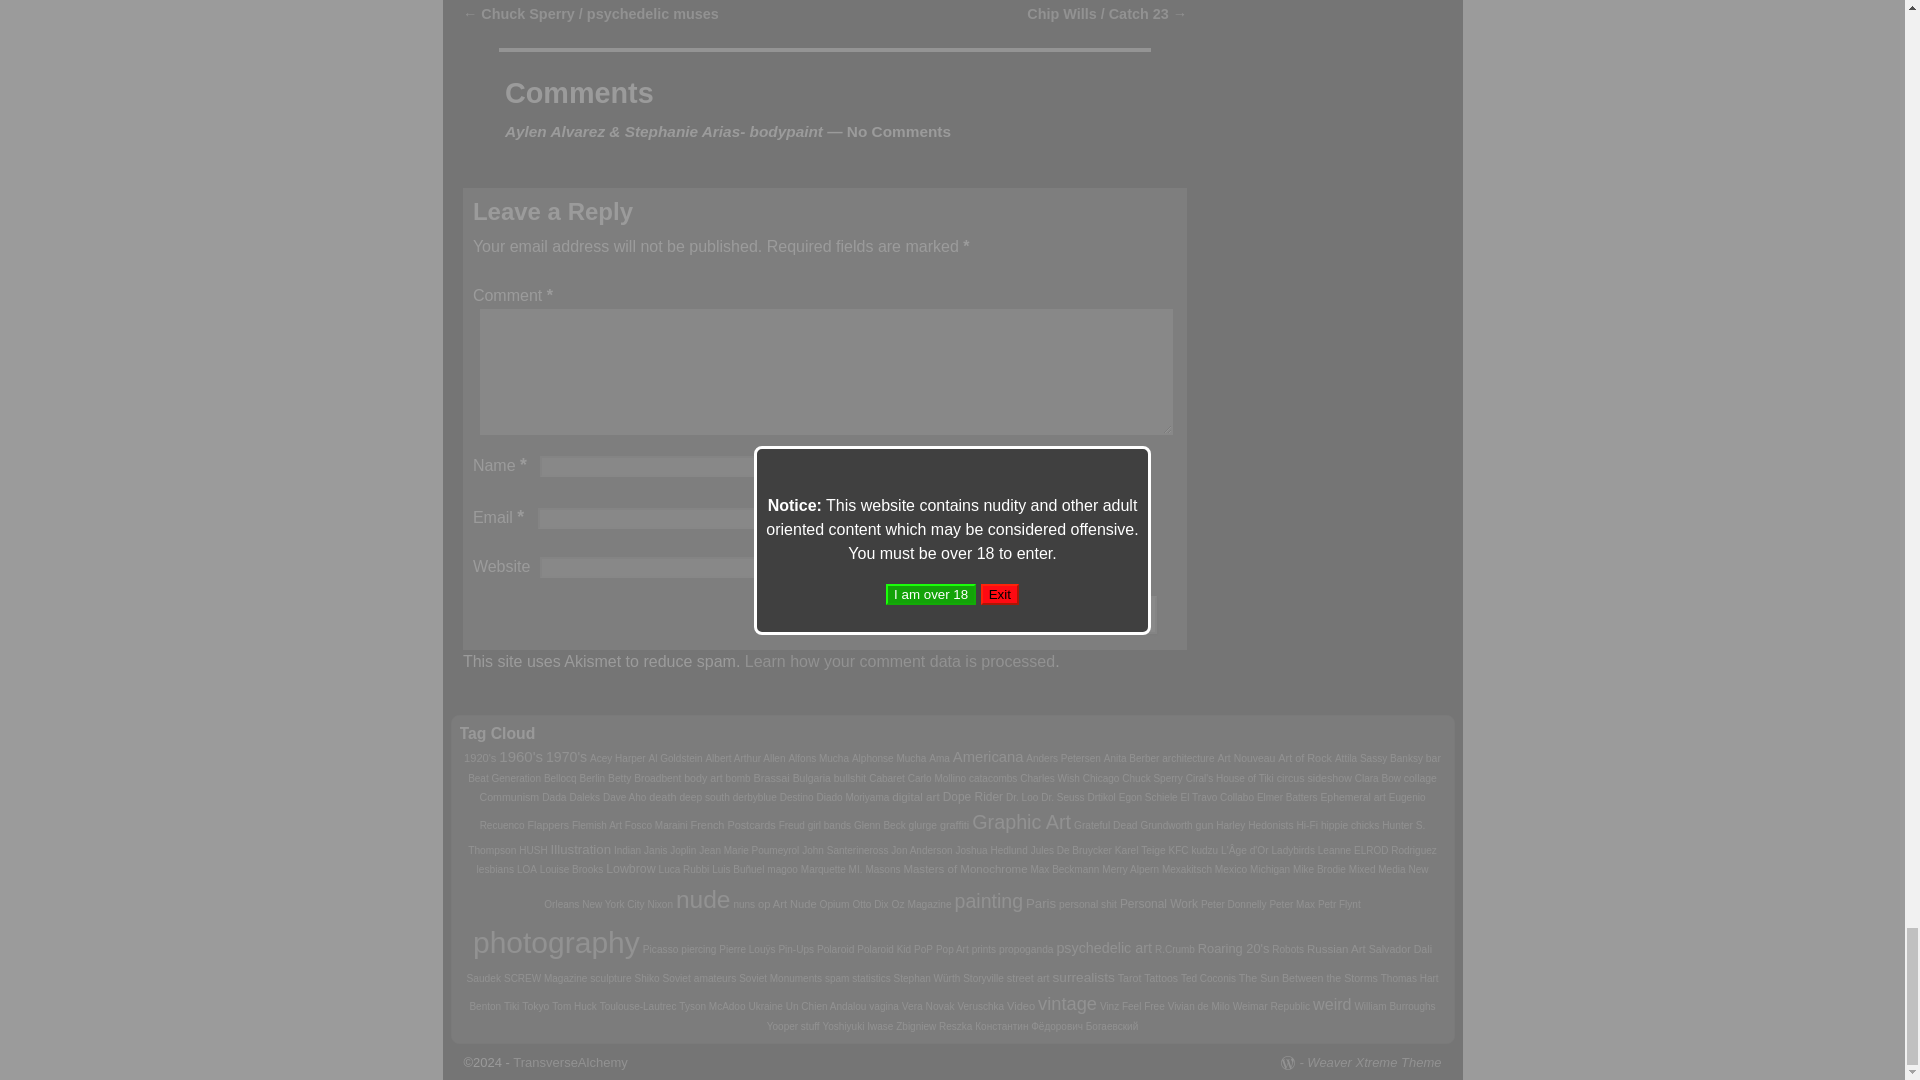  Describe the element at coordinates (521, 756) in the screenshot. I see `24 topics` at that location.